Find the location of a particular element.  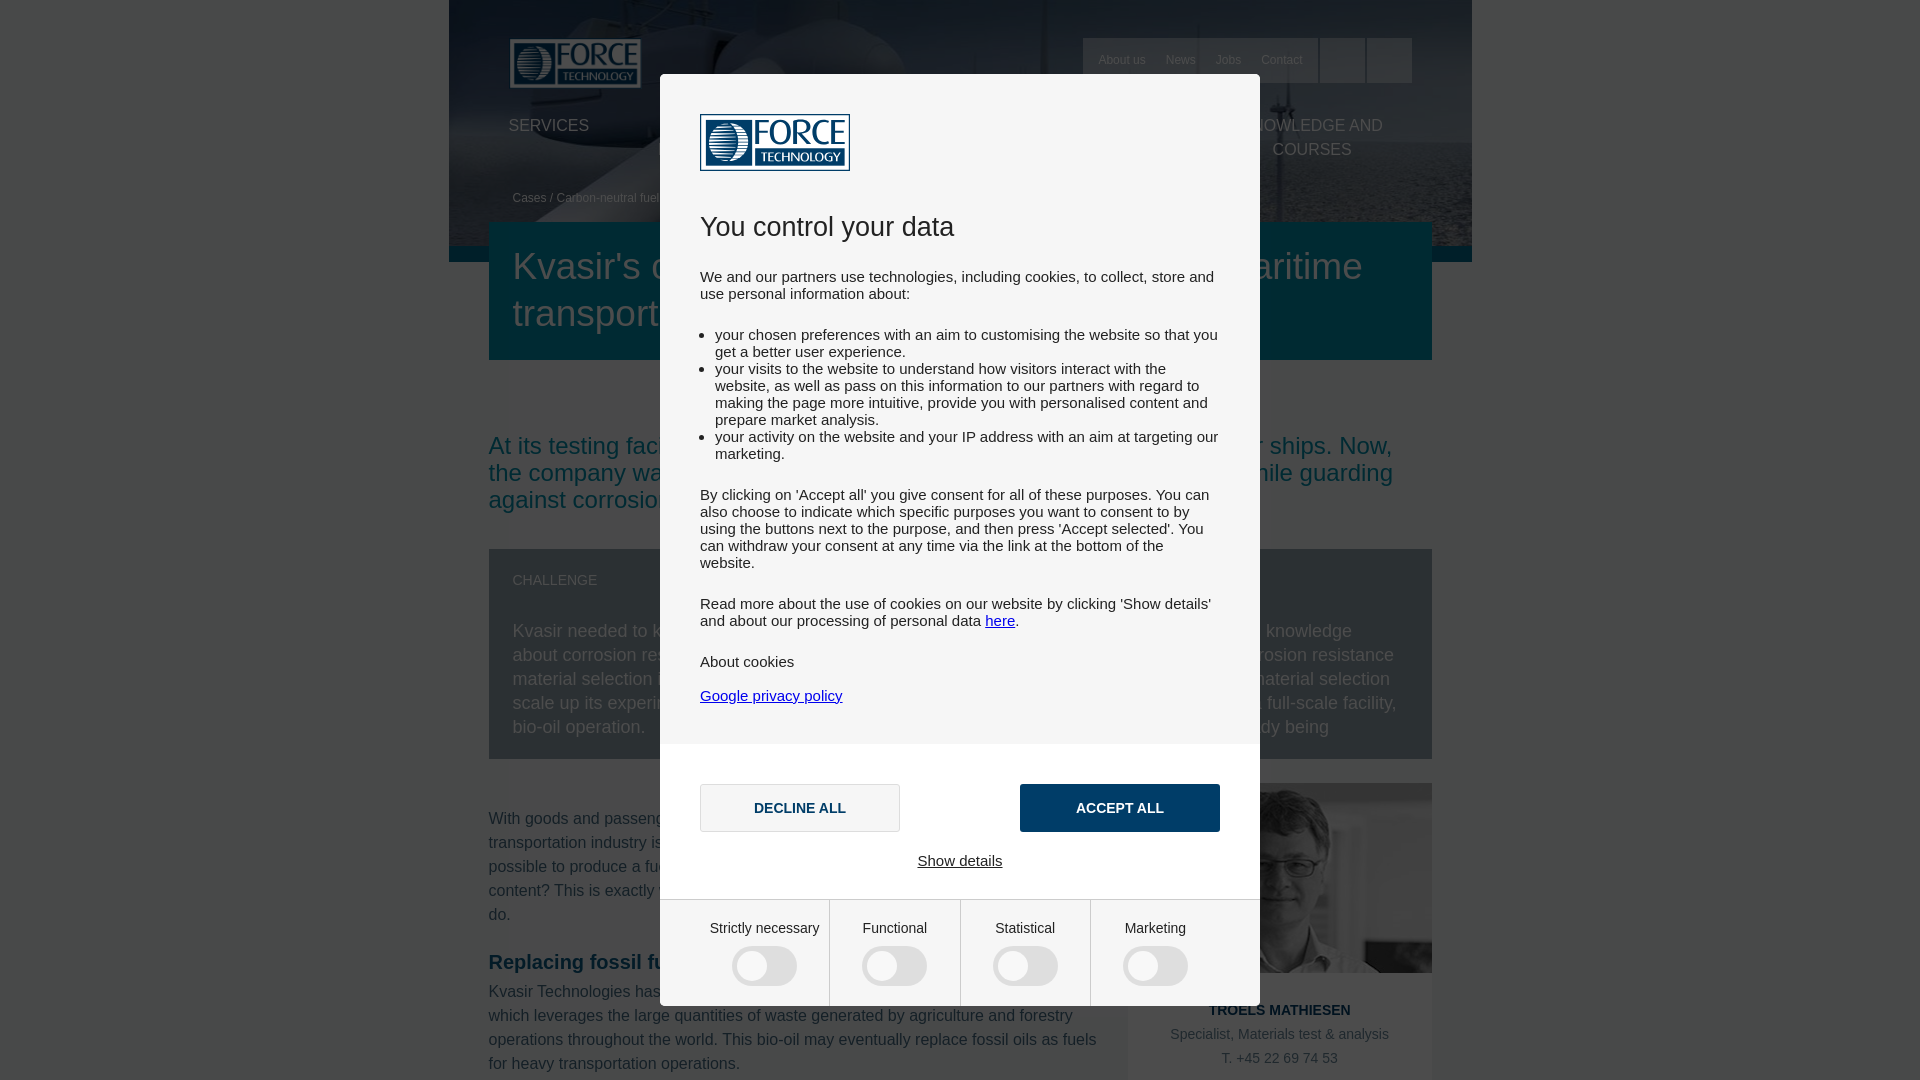

Show details is located at coordinates (960, 860).